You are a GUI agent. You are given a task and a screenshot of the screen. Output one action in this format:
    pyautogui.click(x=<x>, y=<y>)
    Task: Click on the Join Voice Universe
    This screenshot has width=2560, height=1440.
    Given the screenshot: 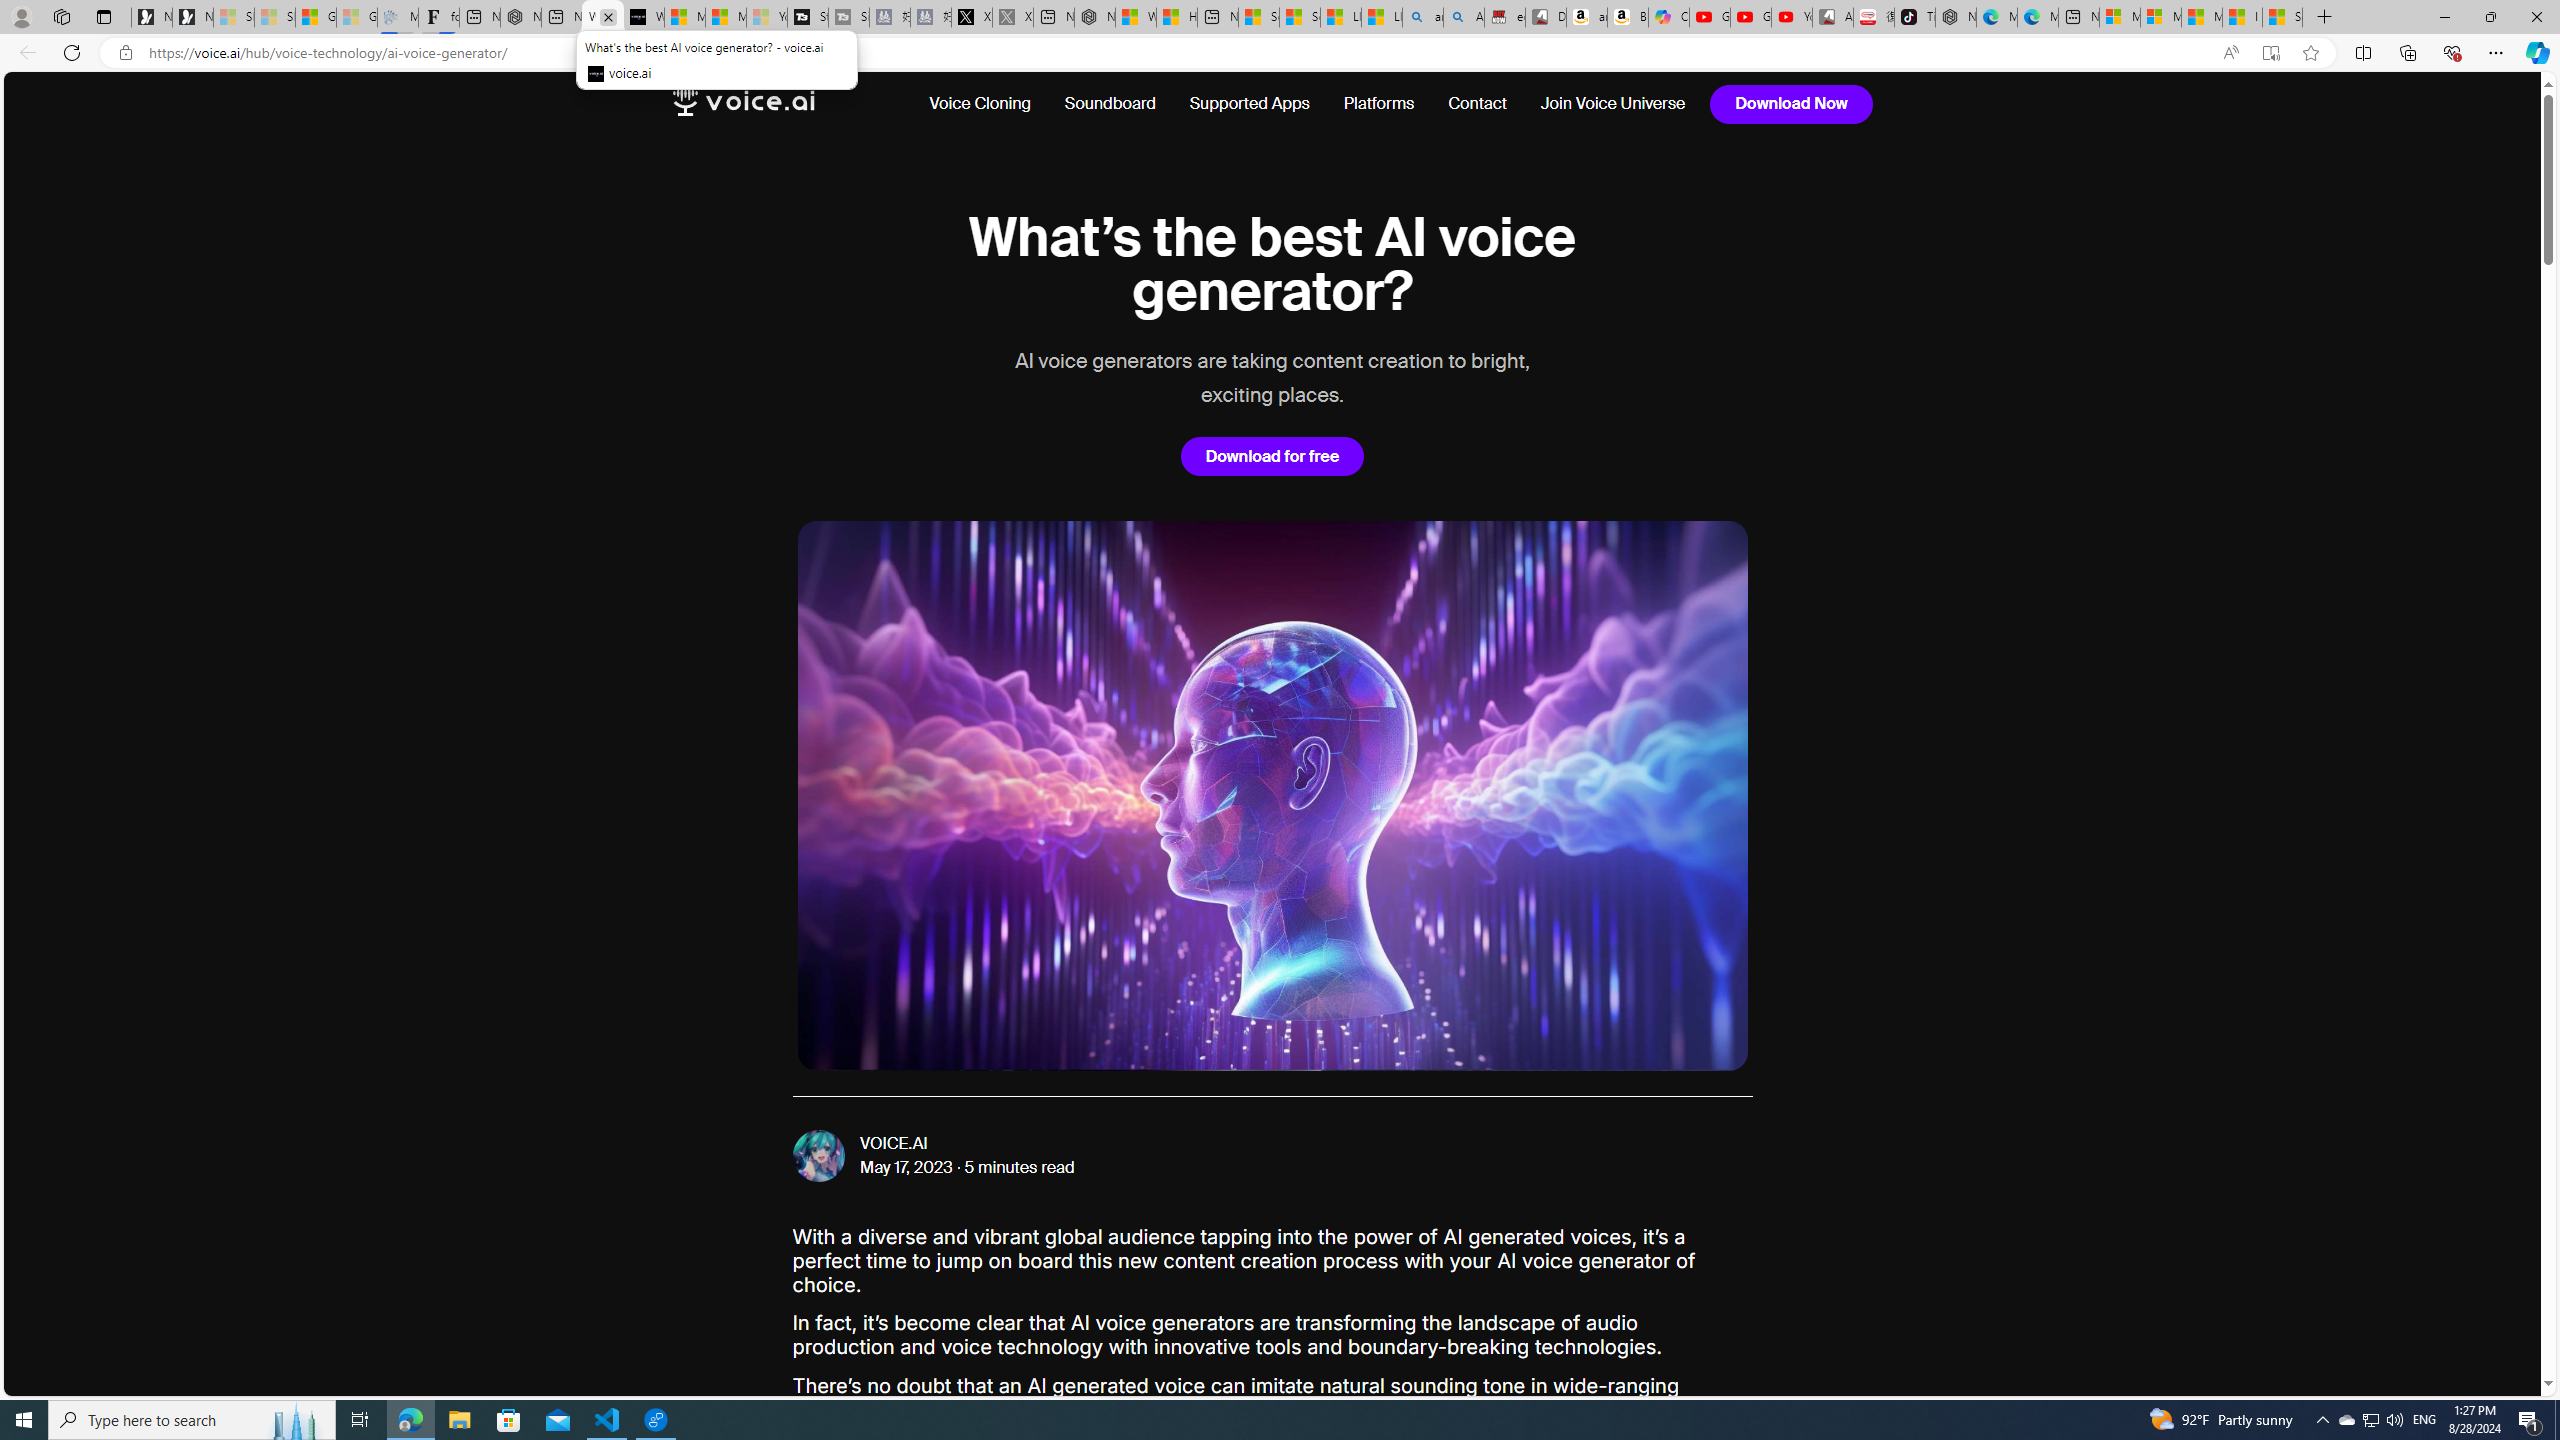 What is the action you would take?
    pyautogui.click(x=1614, y=104)
    